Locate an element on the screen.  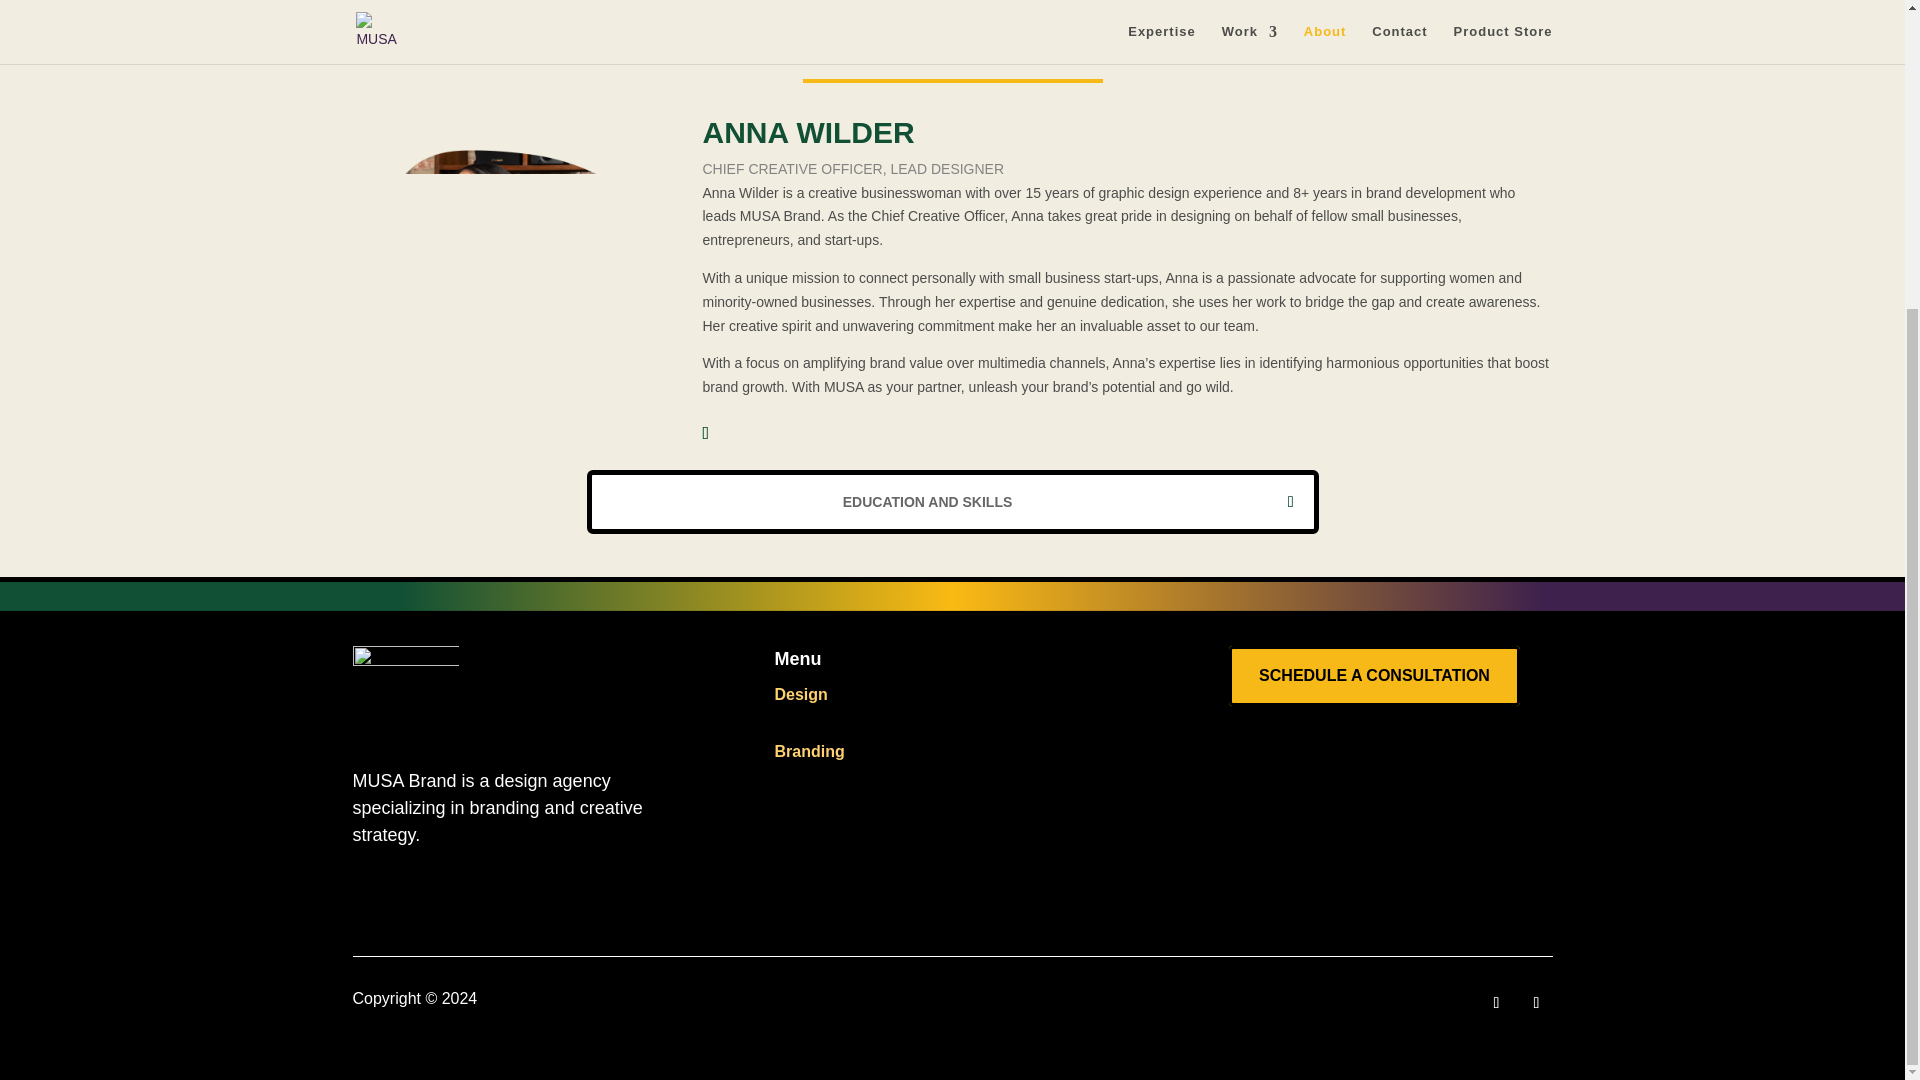
Design is located at coordinates (800, 694).